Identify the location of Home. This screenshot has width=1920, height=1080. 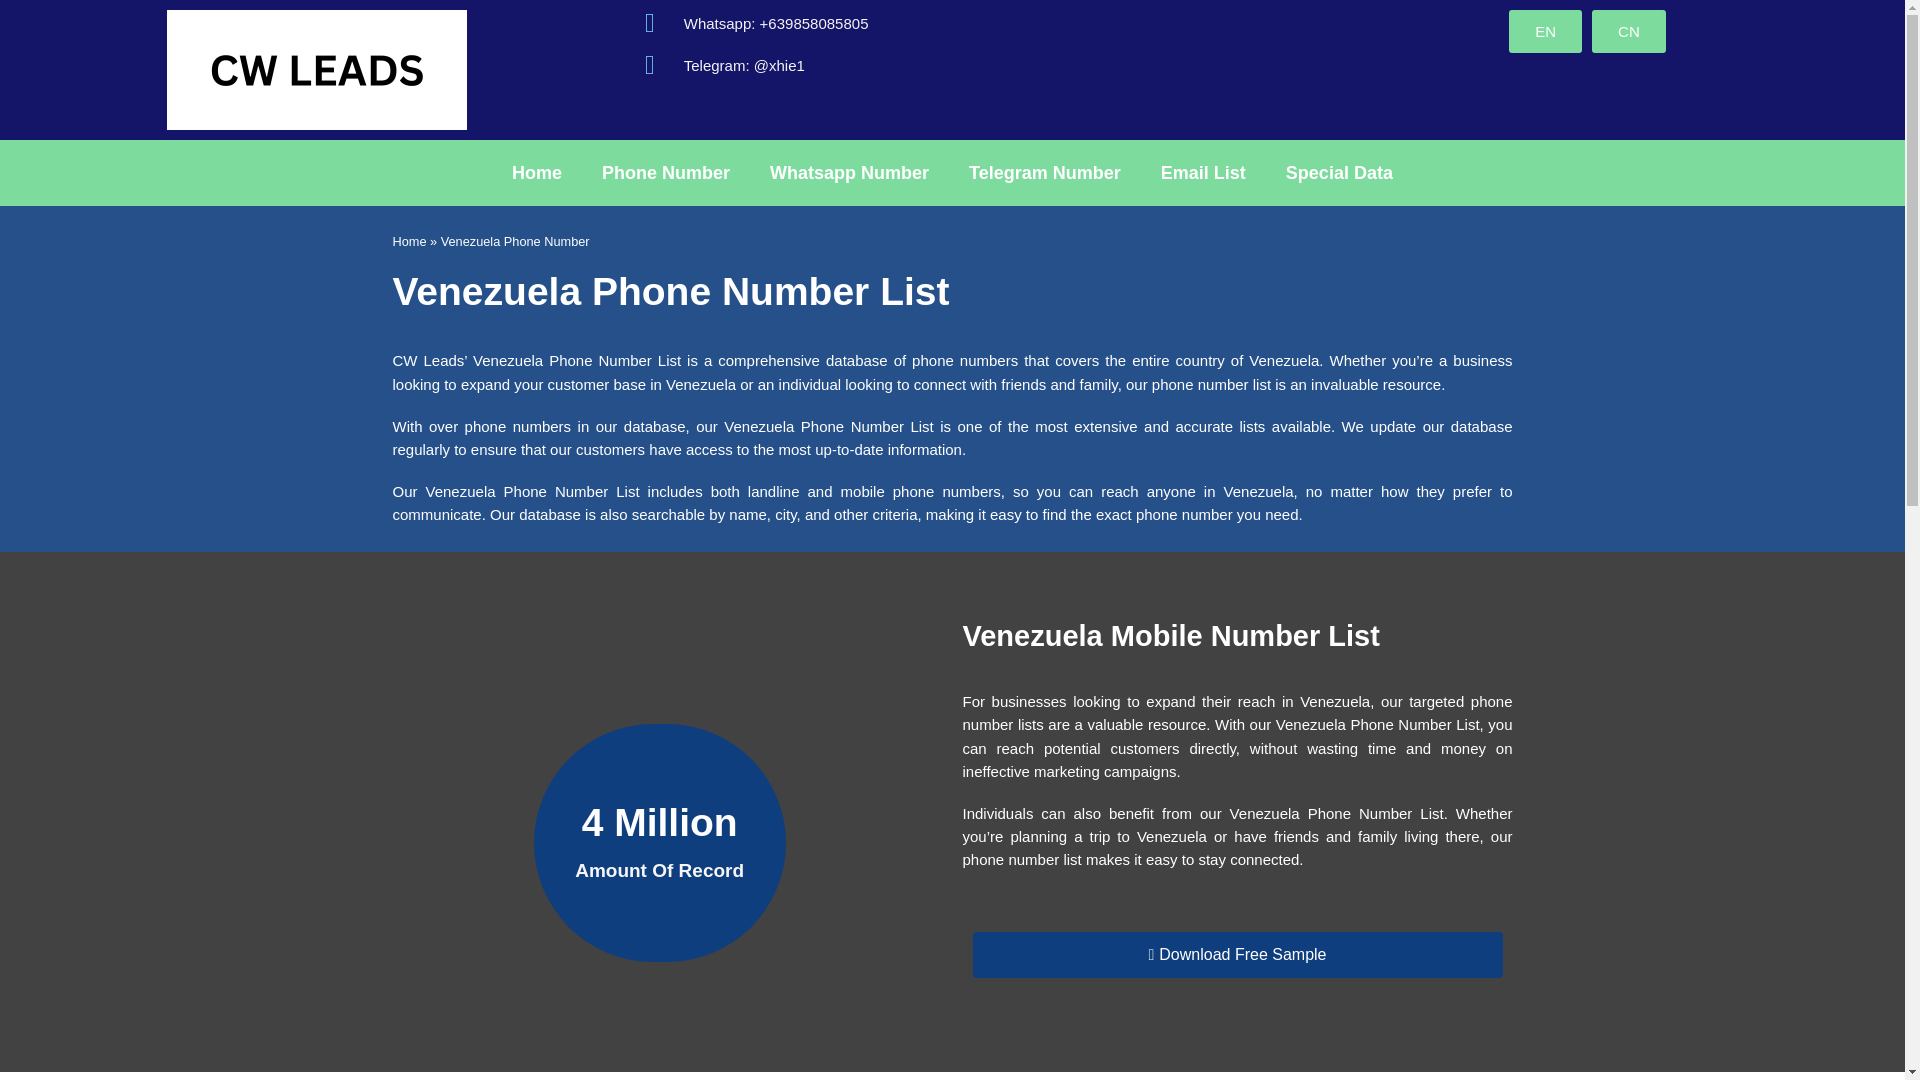
(536, 172).